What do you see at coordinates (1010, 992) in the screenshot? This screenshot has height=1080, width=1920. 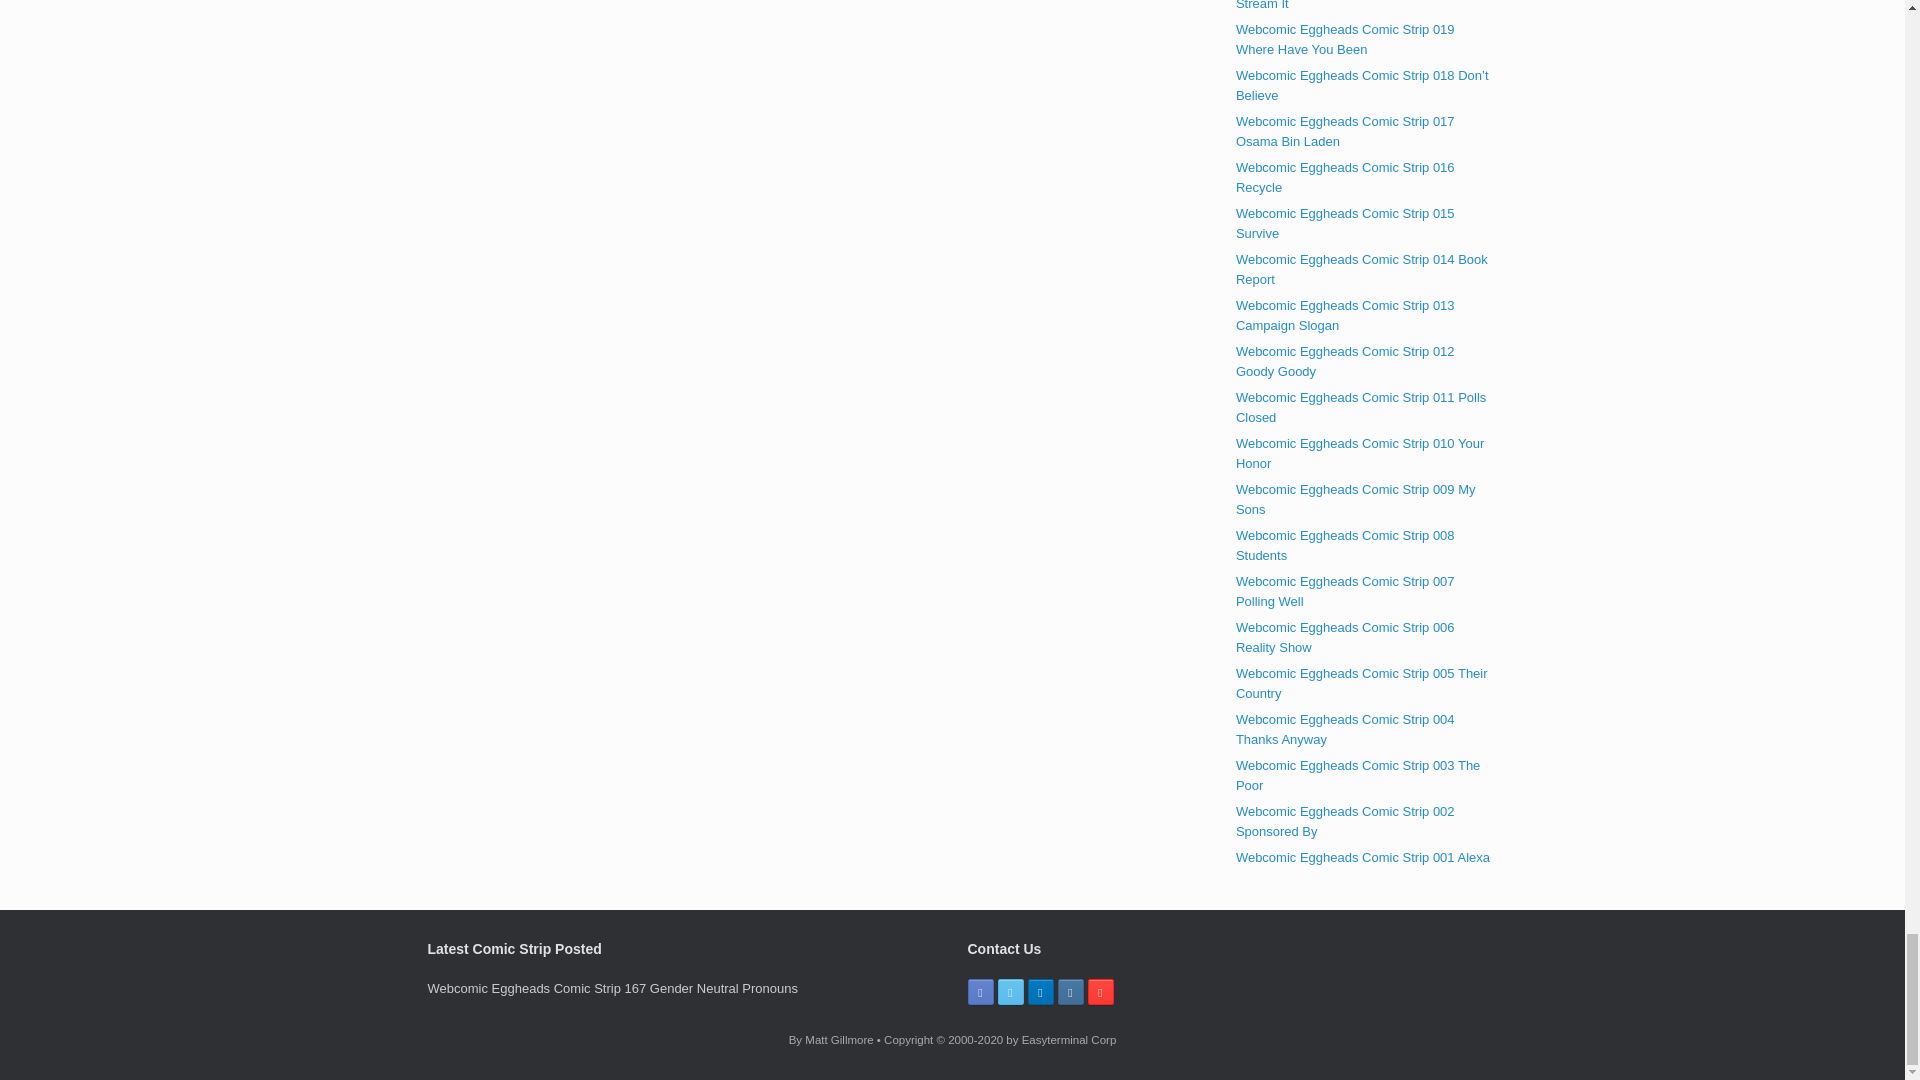 I see `Eggheads Comic Twitter` at bounding box center [1010, 992].